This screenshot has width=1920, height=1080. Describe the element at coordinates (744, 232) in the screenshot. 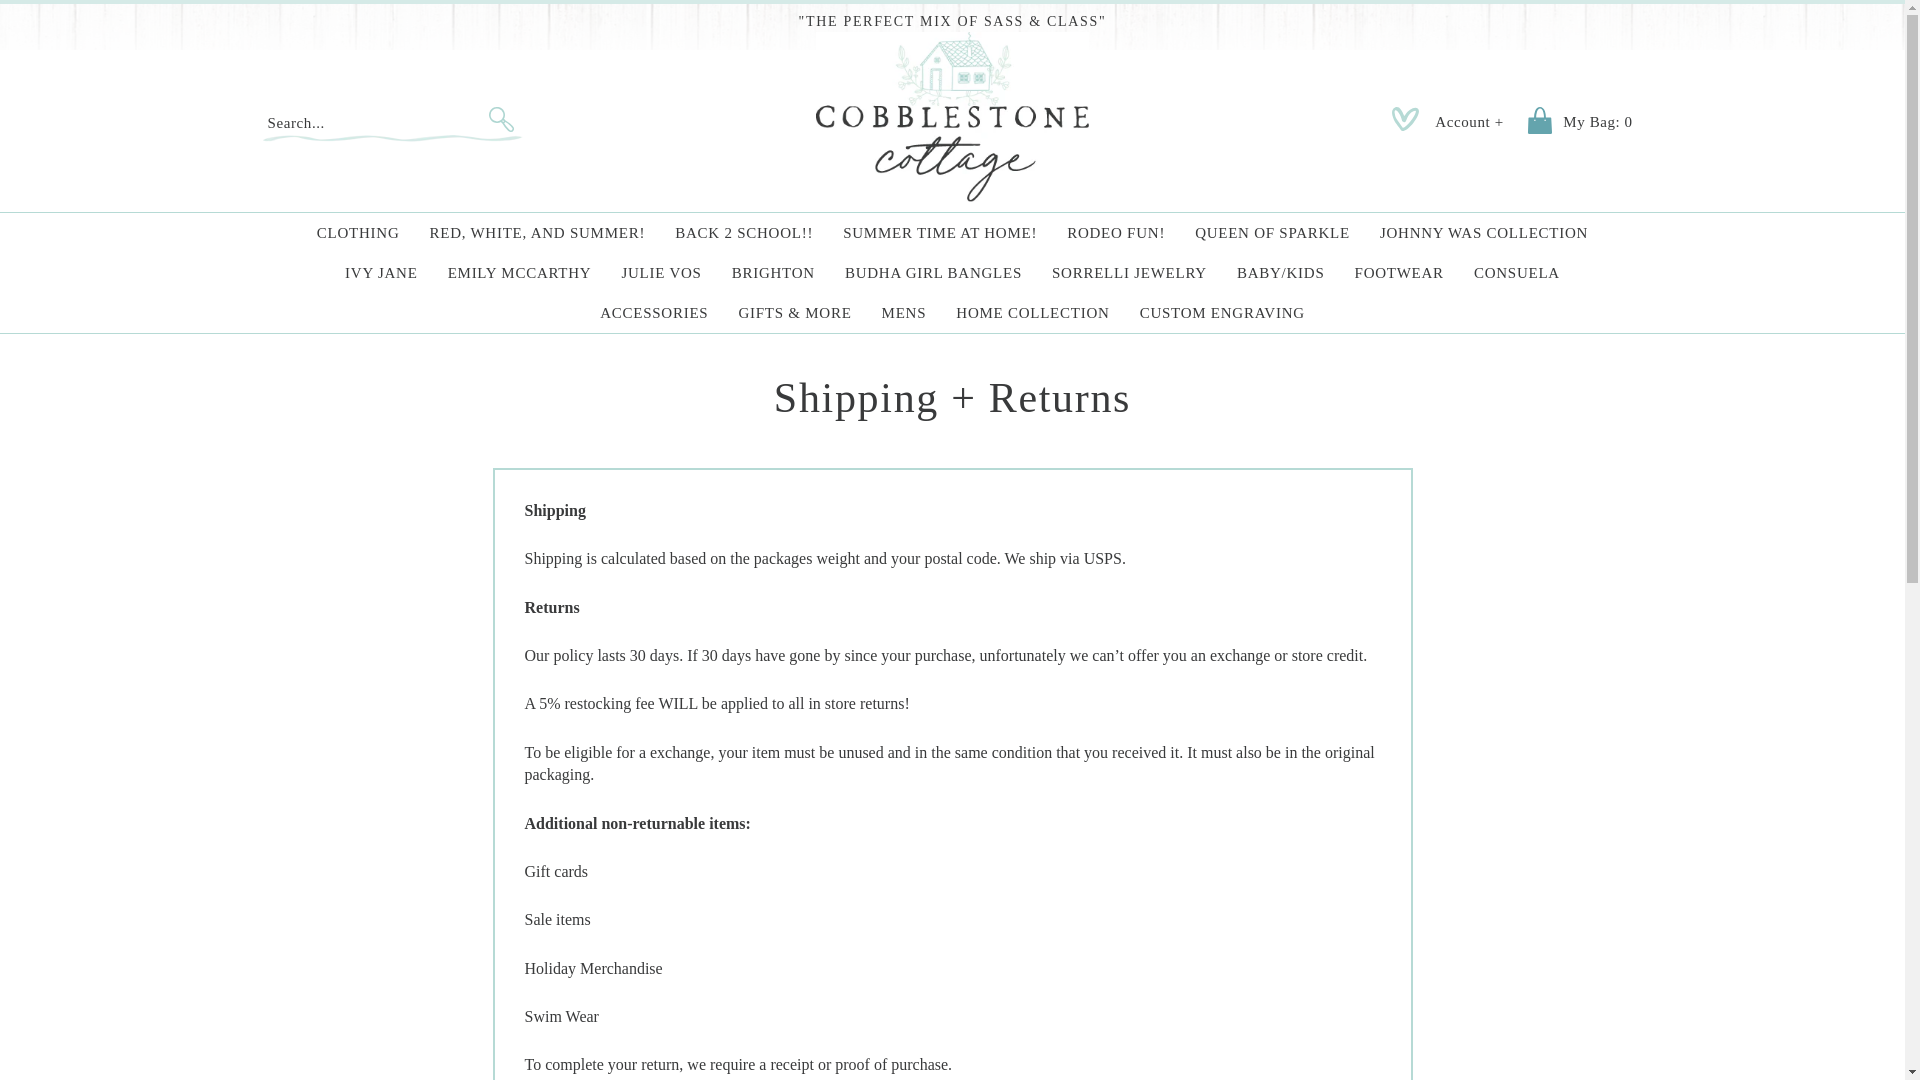

I see `BACK 2 SCHOOL!!` at that location.